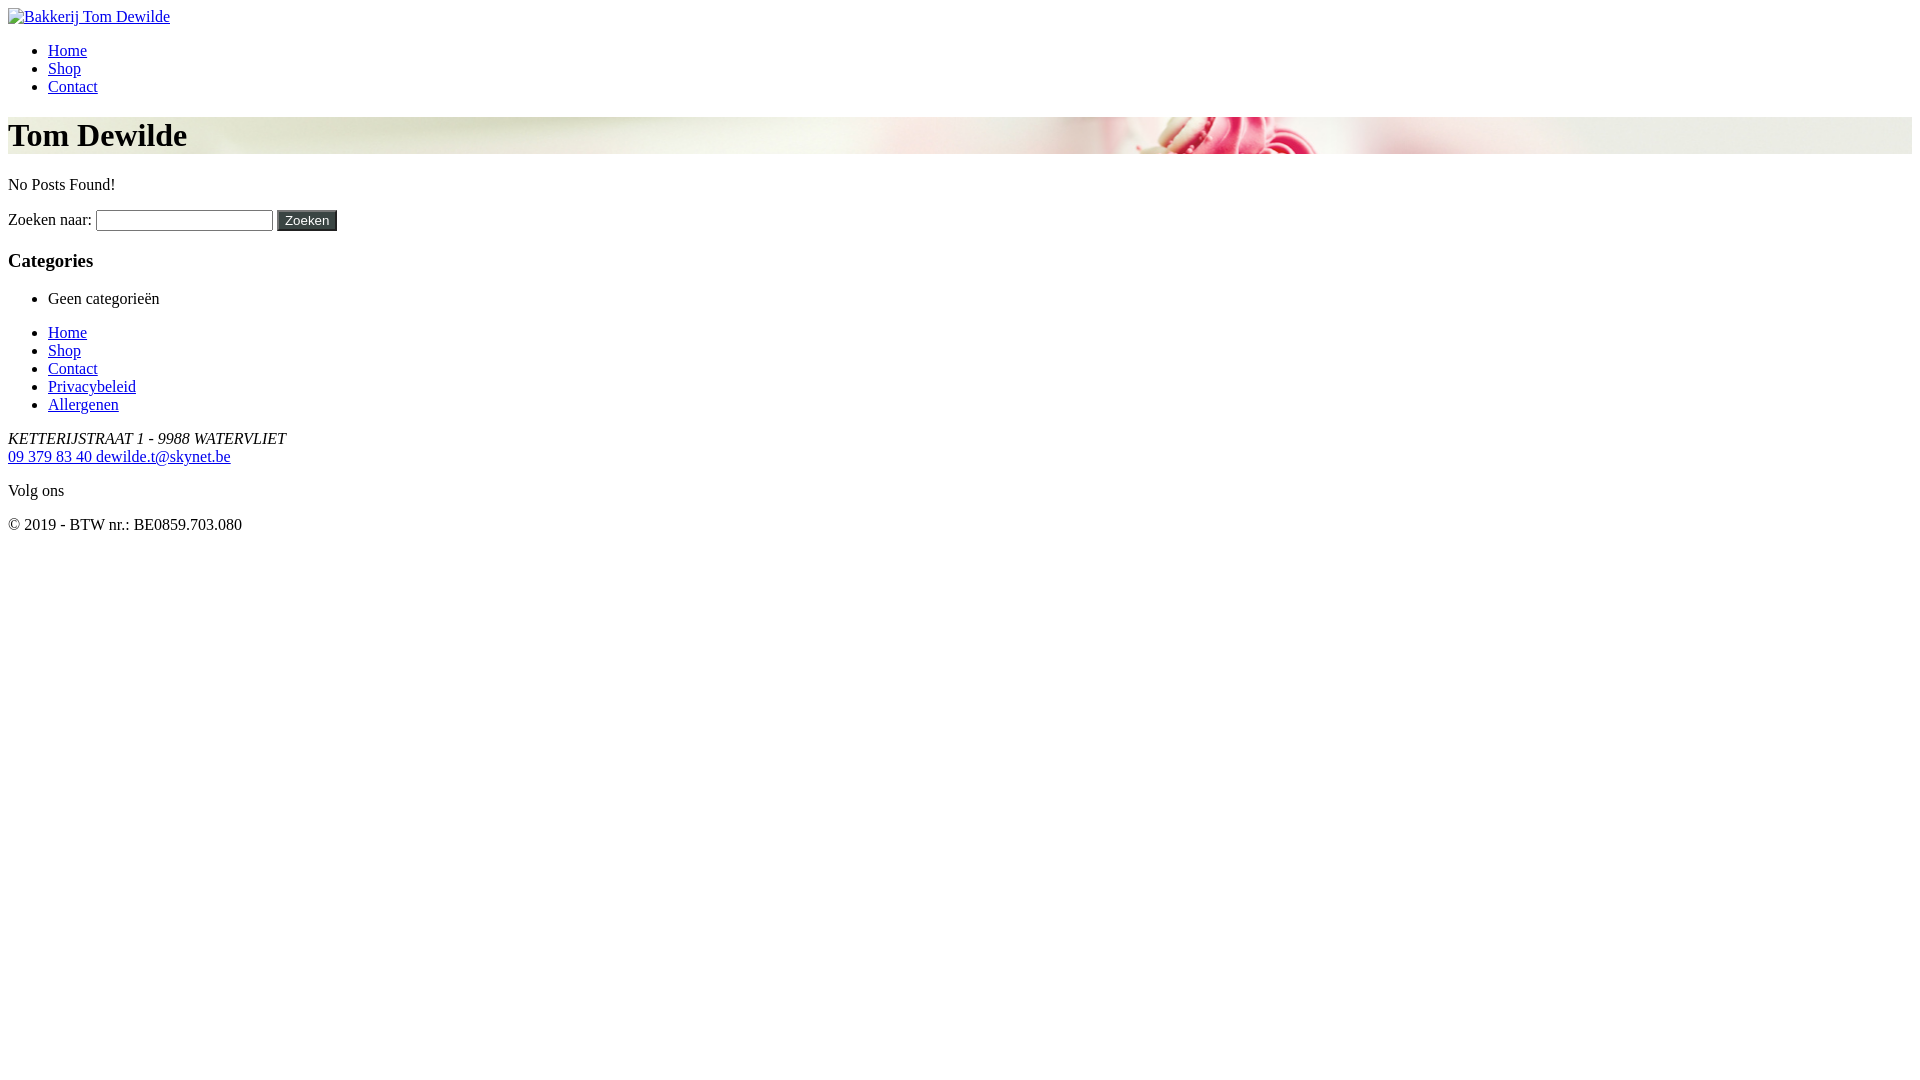  I want to click on Contact, so click(73, 368).